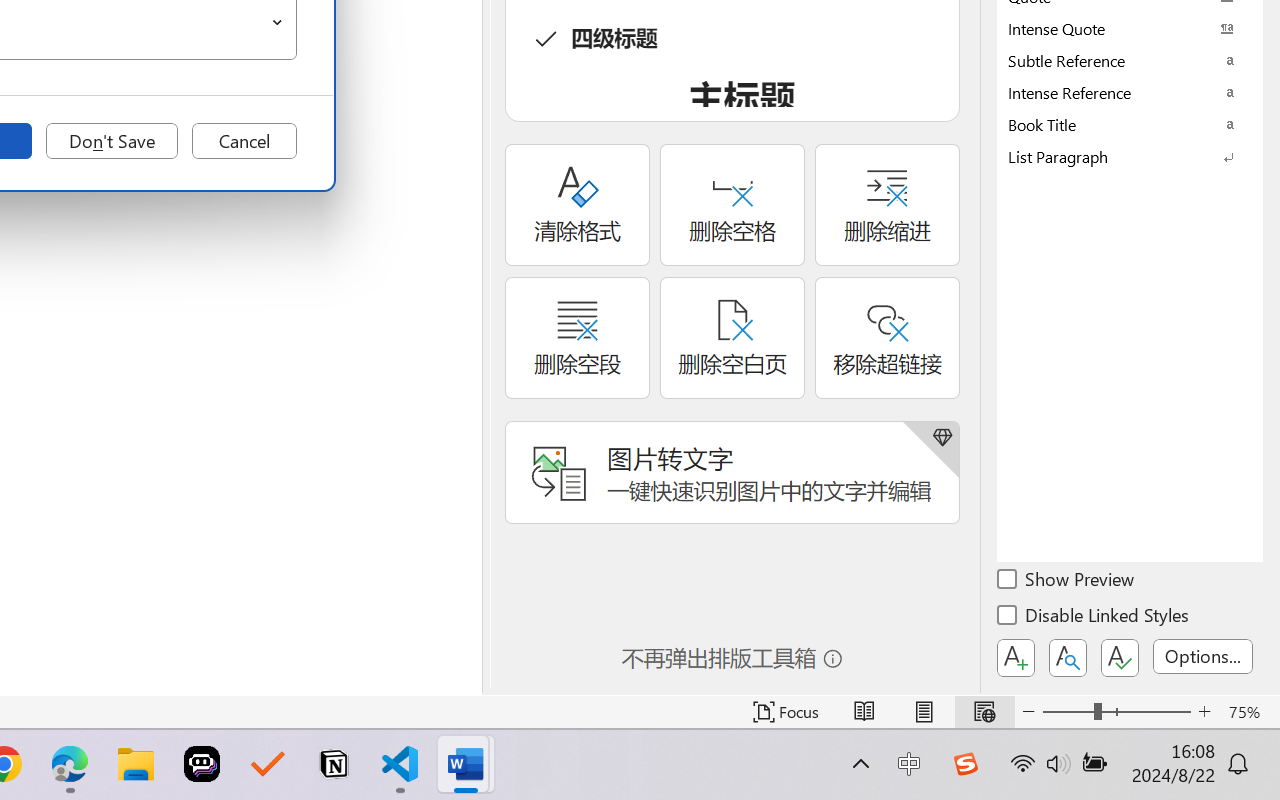 The height and width of the screenshot is (800, 1280). I want to click on Focus , so click(786, 712).